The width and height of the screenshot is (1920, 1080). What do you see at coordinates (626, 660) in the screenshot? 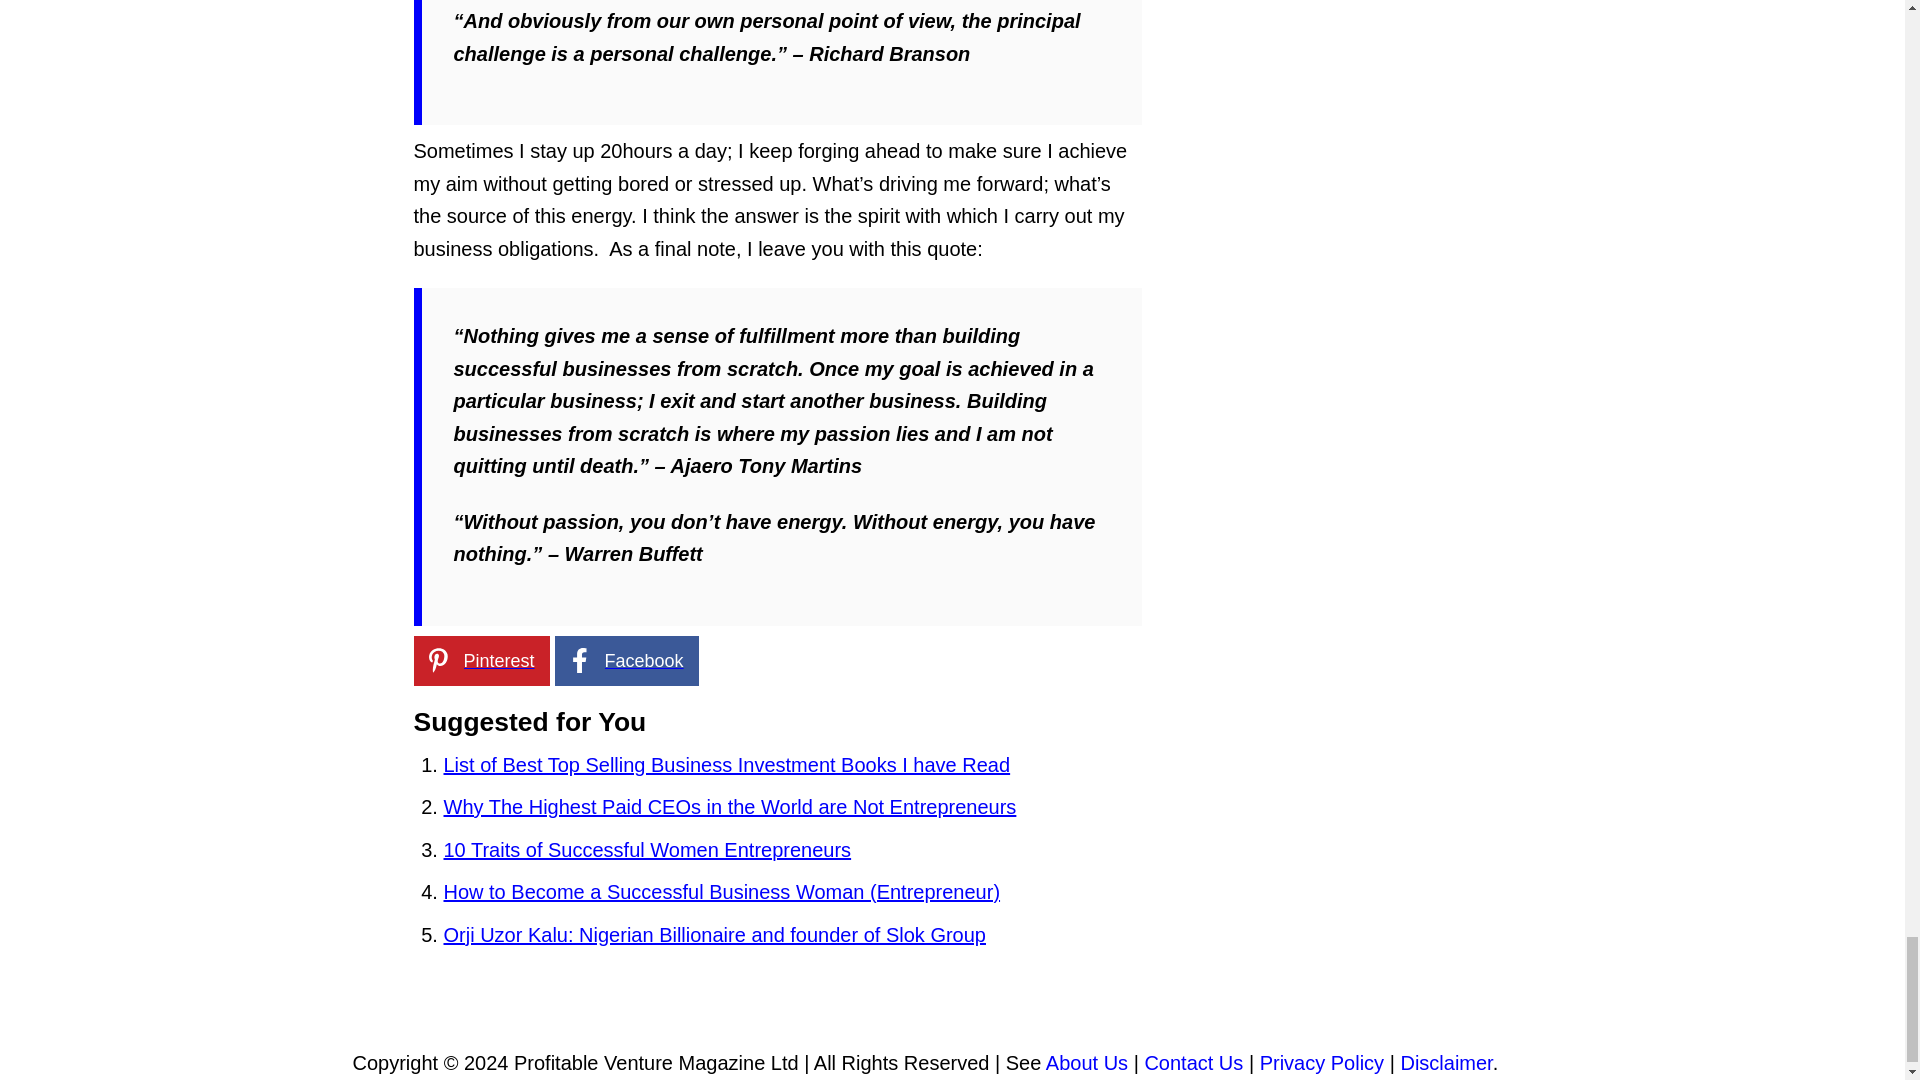
I see `Facebook` at bounding box center [626, 660].